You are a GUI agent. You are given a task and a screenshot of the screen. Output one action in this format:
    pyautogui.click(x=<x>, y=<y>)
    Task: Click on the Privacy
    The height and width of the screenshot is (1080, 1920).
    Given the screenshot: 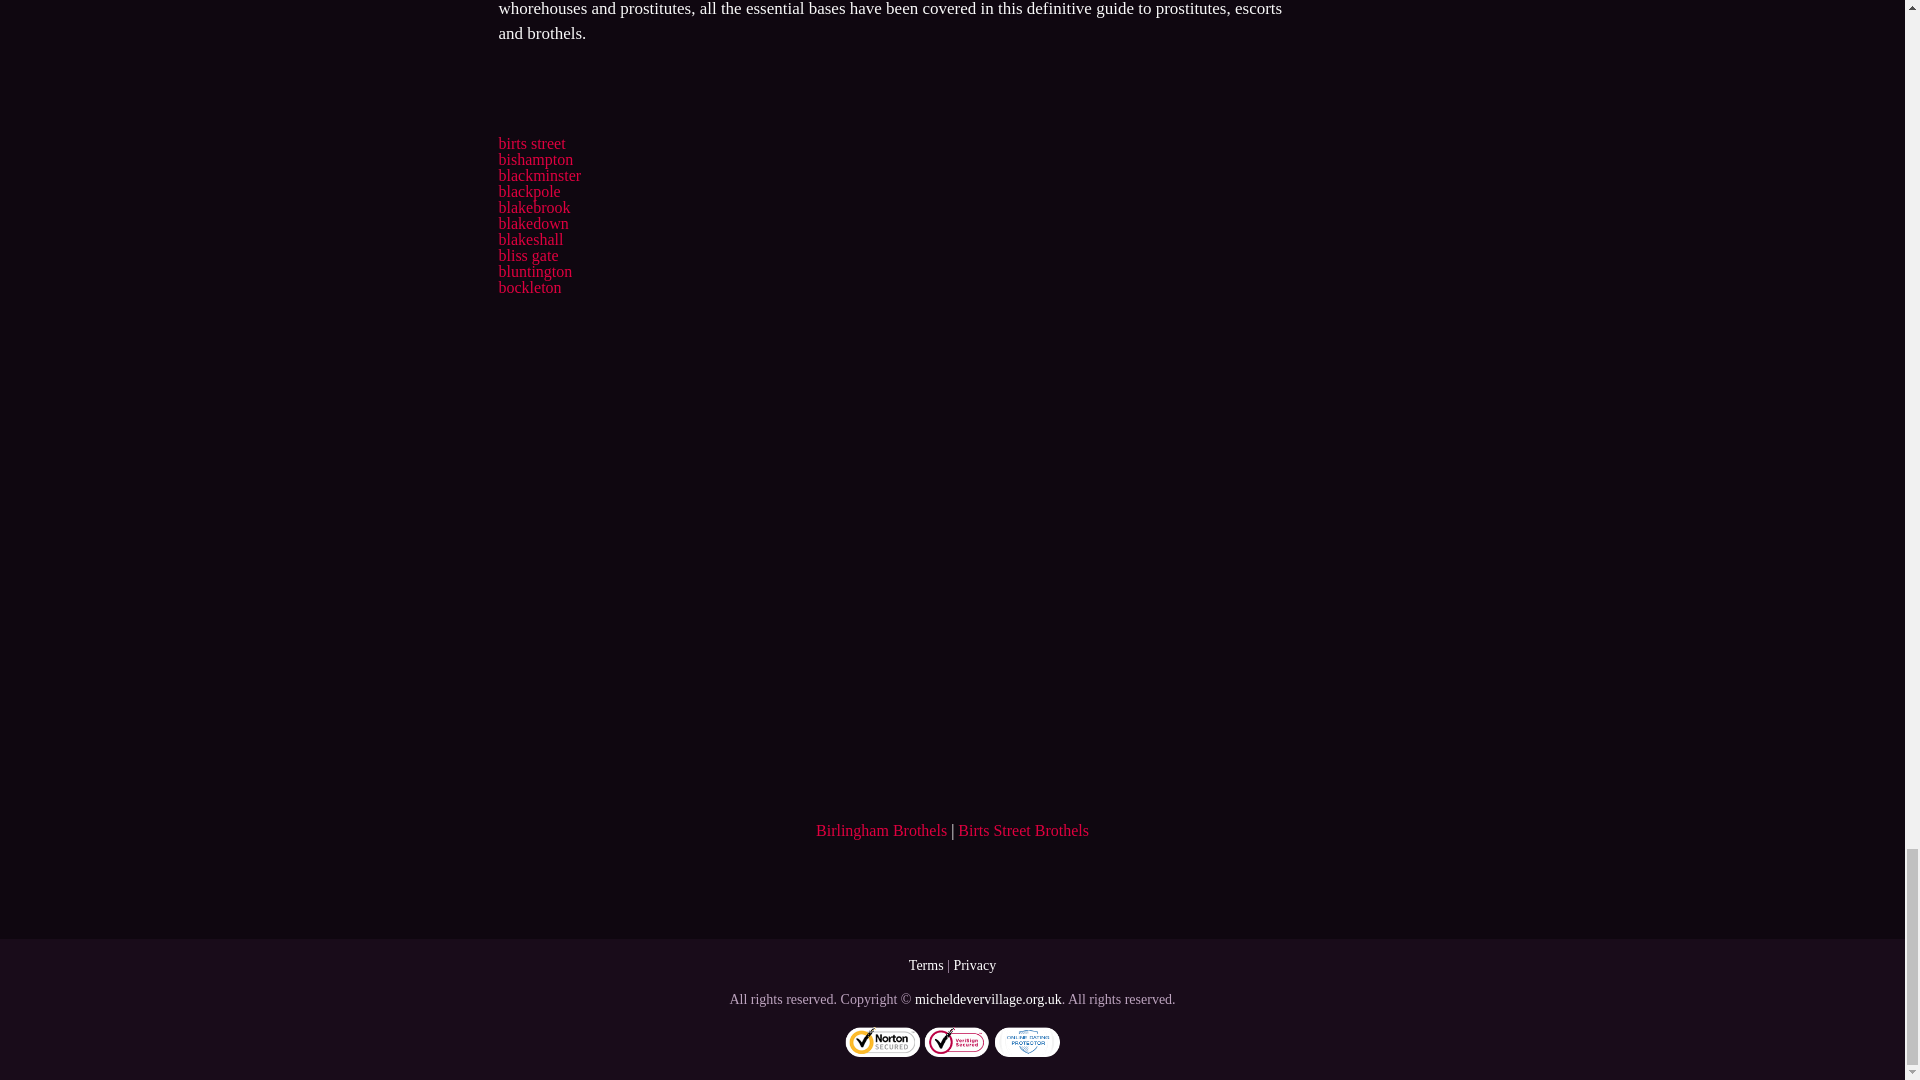 What is the action you would take?
    pyautogui.click(x=974, y=965)
    